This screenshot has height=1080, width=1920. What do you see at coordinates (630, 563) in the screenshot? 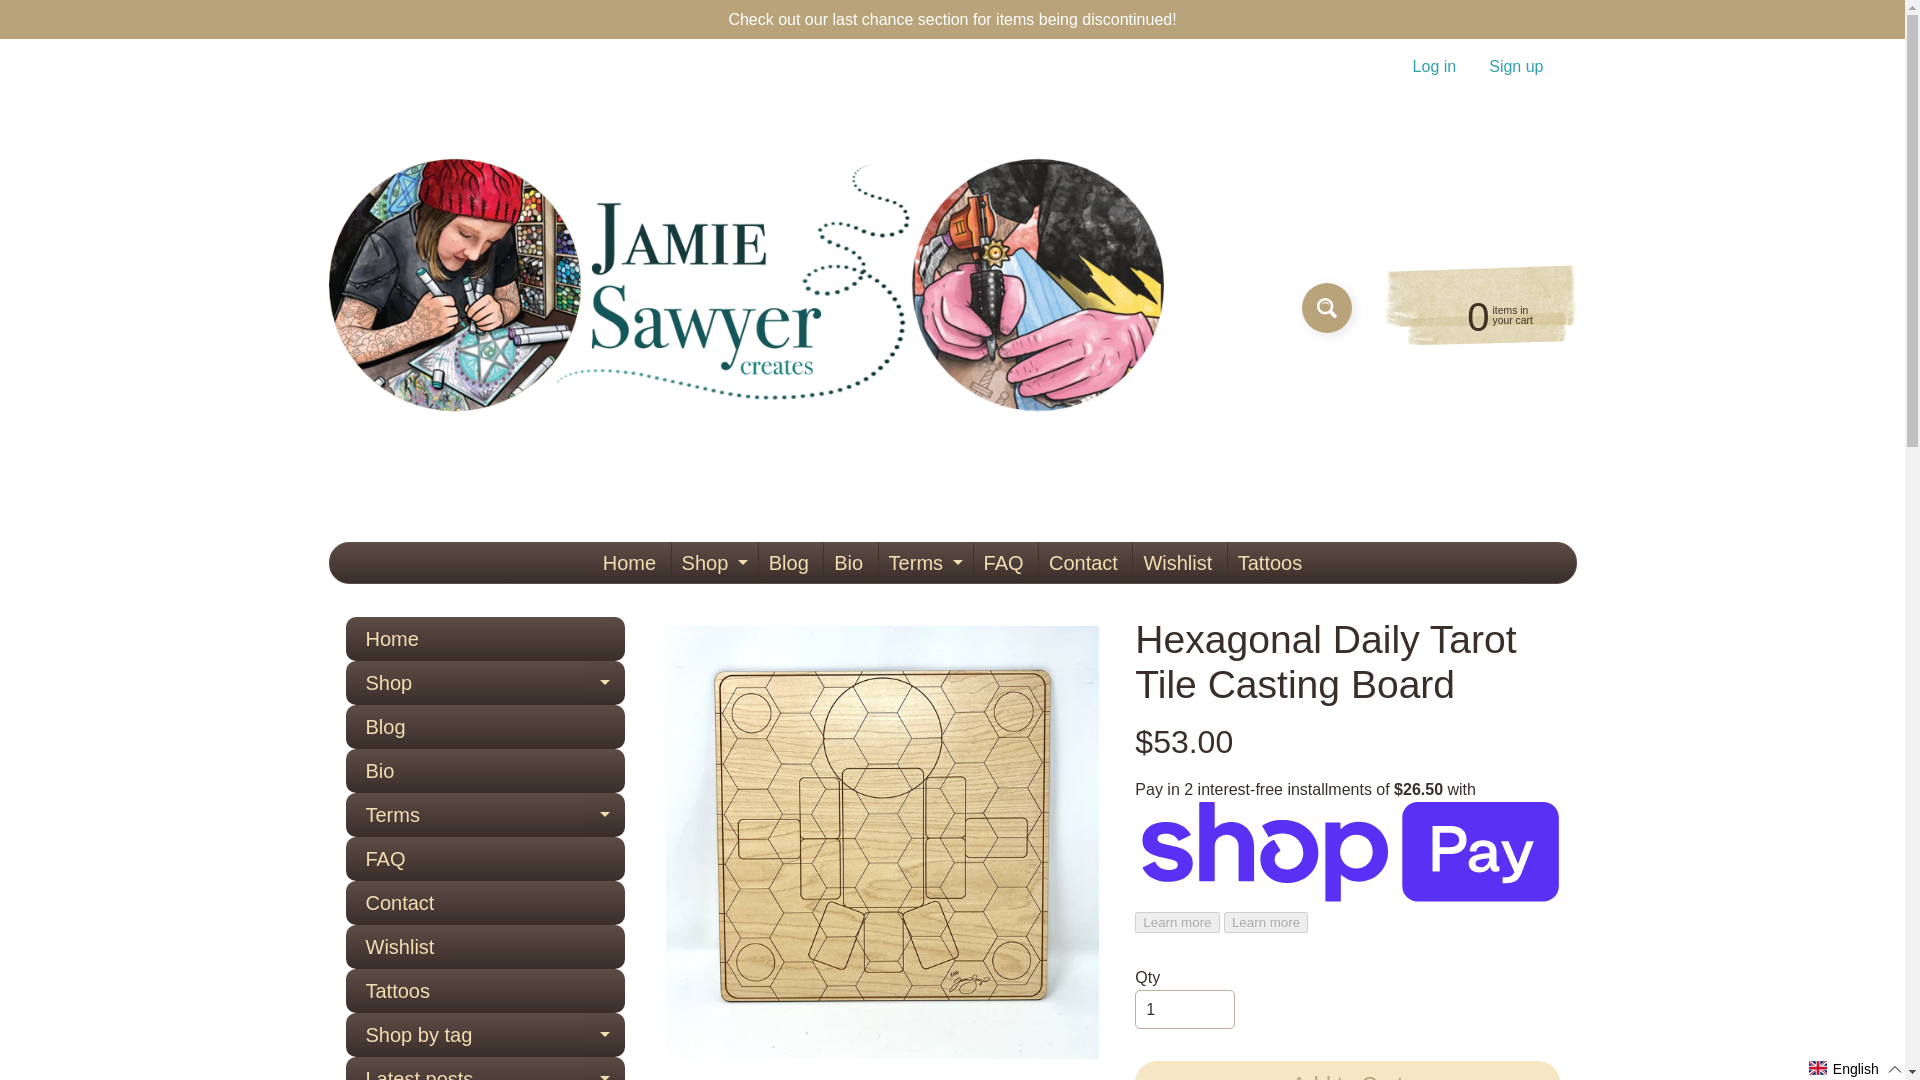
I see `Home` at bounding box center [630, 563].